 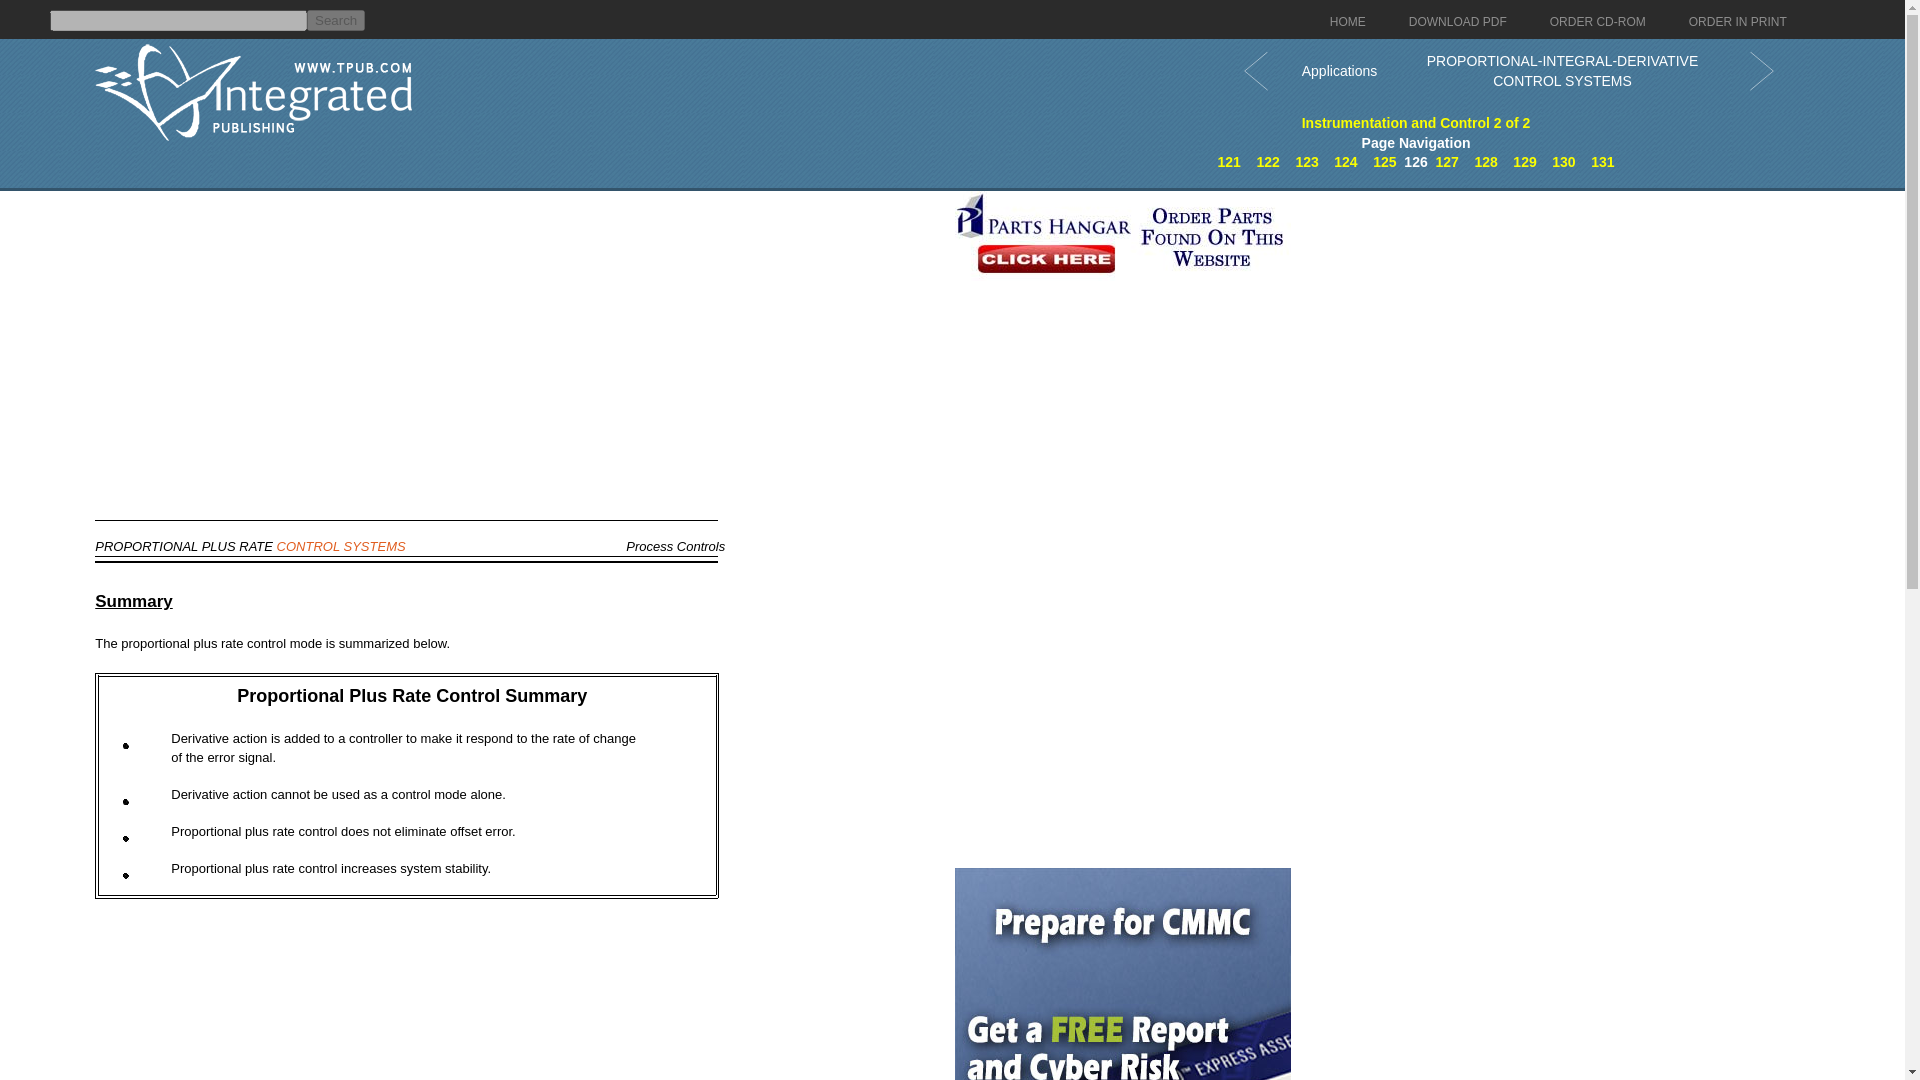 What do you see at coordinates (1348, 22) in the screenshot?
I see `HOME` at bounding box center [1348, 22].